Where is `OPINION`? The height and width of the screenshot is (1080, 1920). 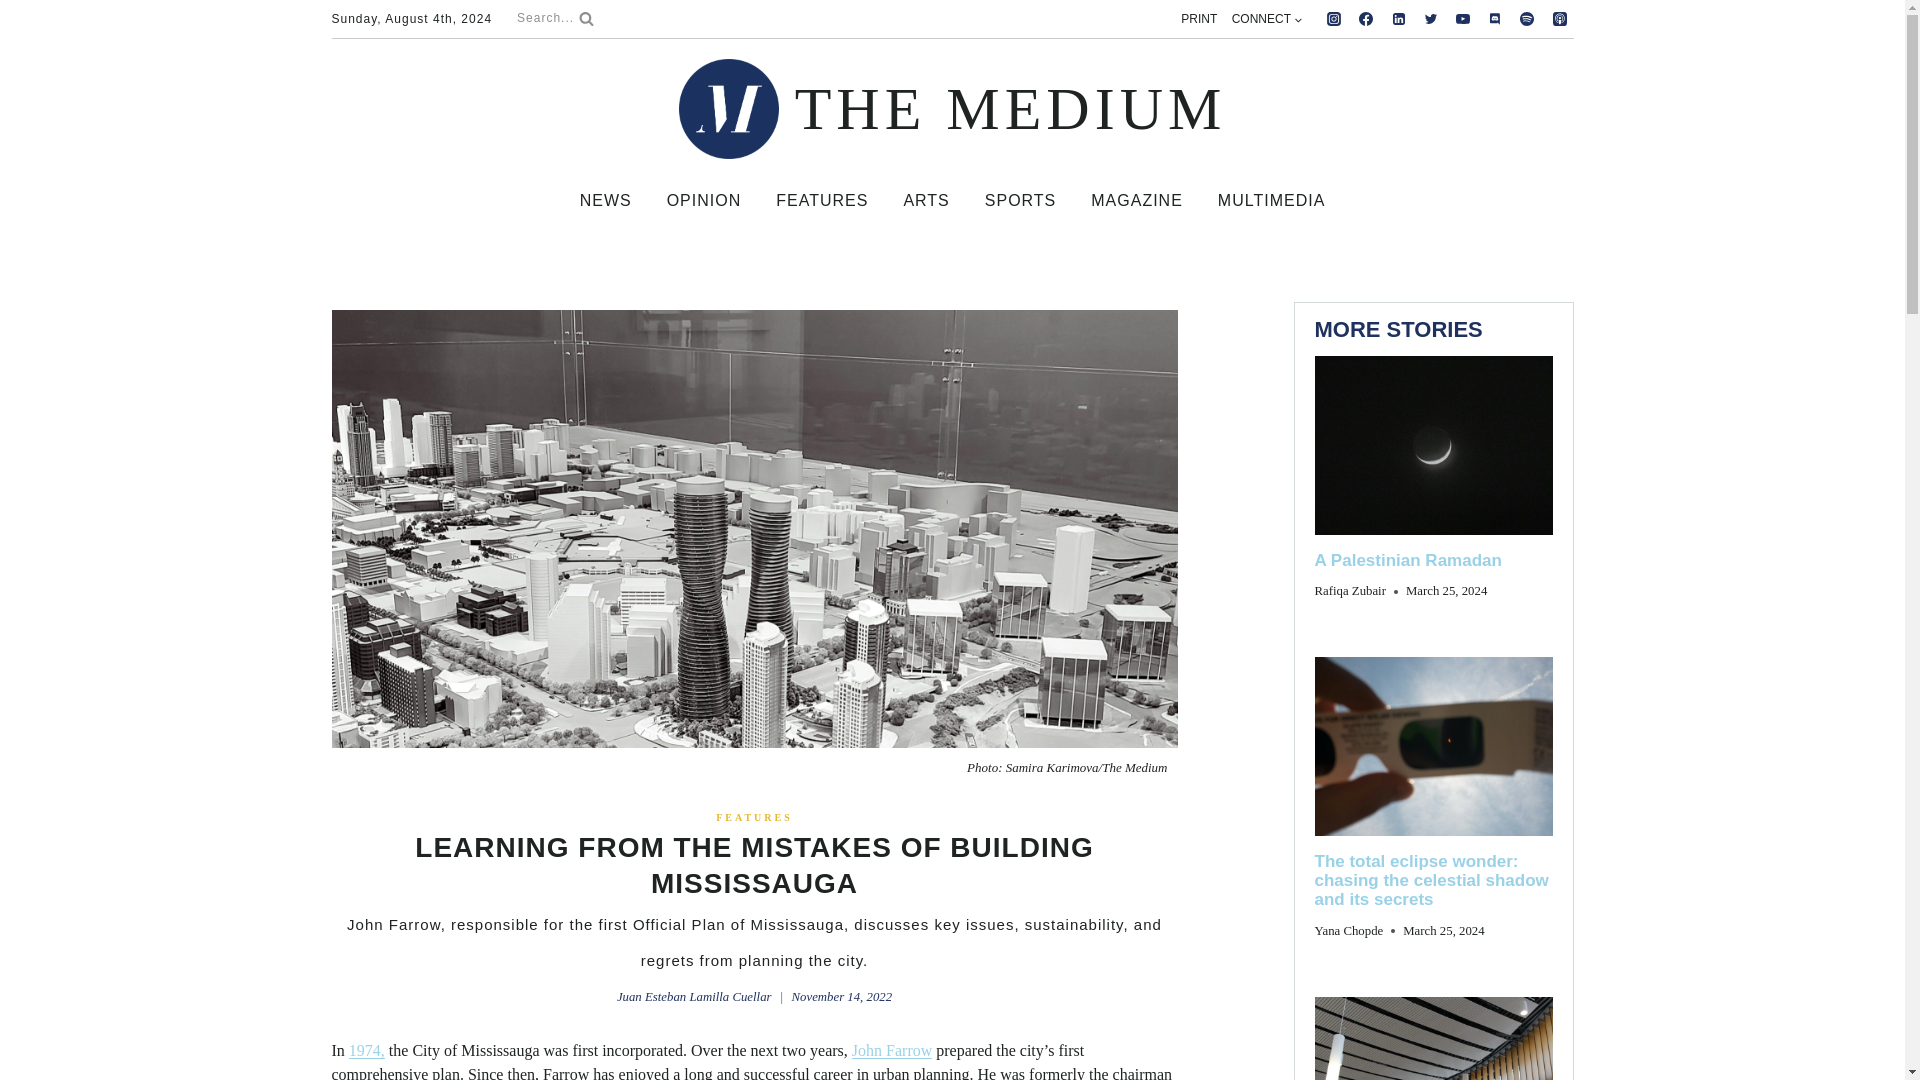 OPINION is located at coordinates (703, 200).